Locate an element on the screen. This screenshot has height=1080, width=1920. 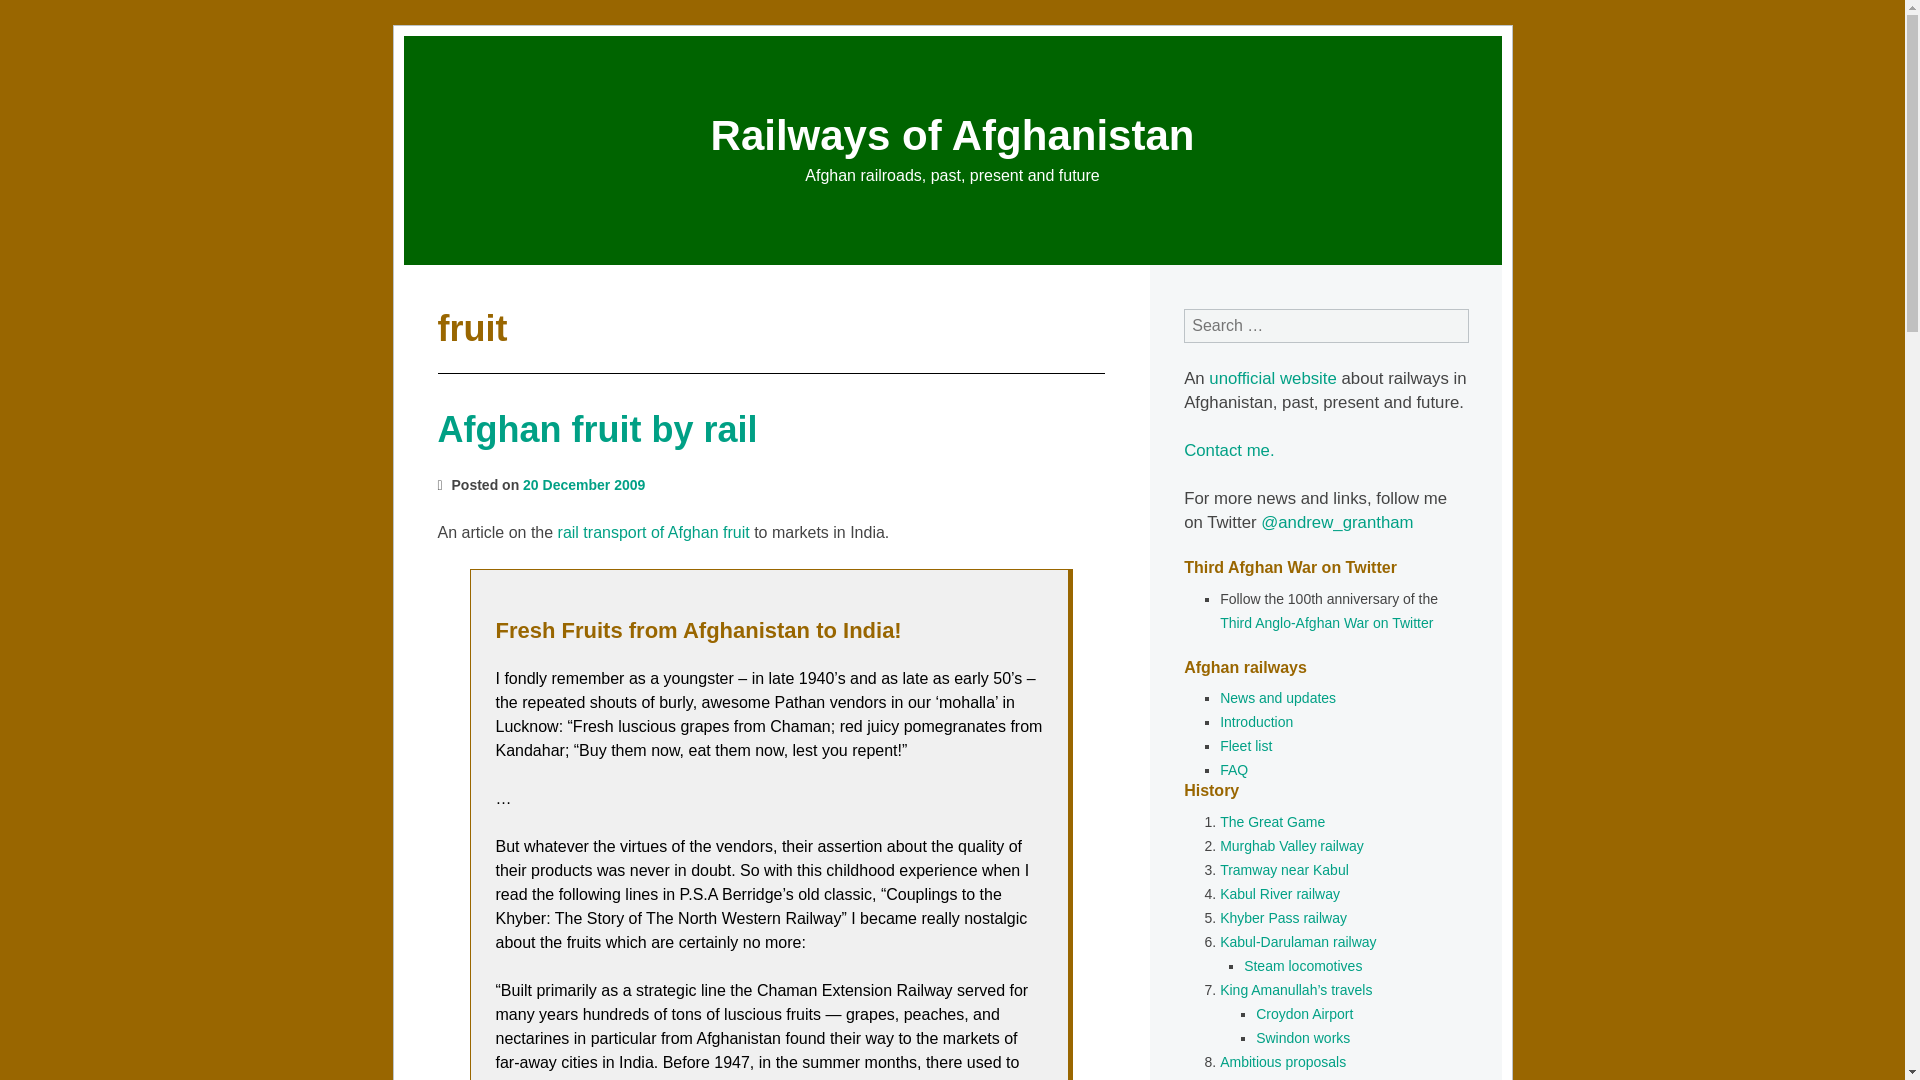
King Amanullah at Croydon Air Port is located at coordinates (1304, 1013).